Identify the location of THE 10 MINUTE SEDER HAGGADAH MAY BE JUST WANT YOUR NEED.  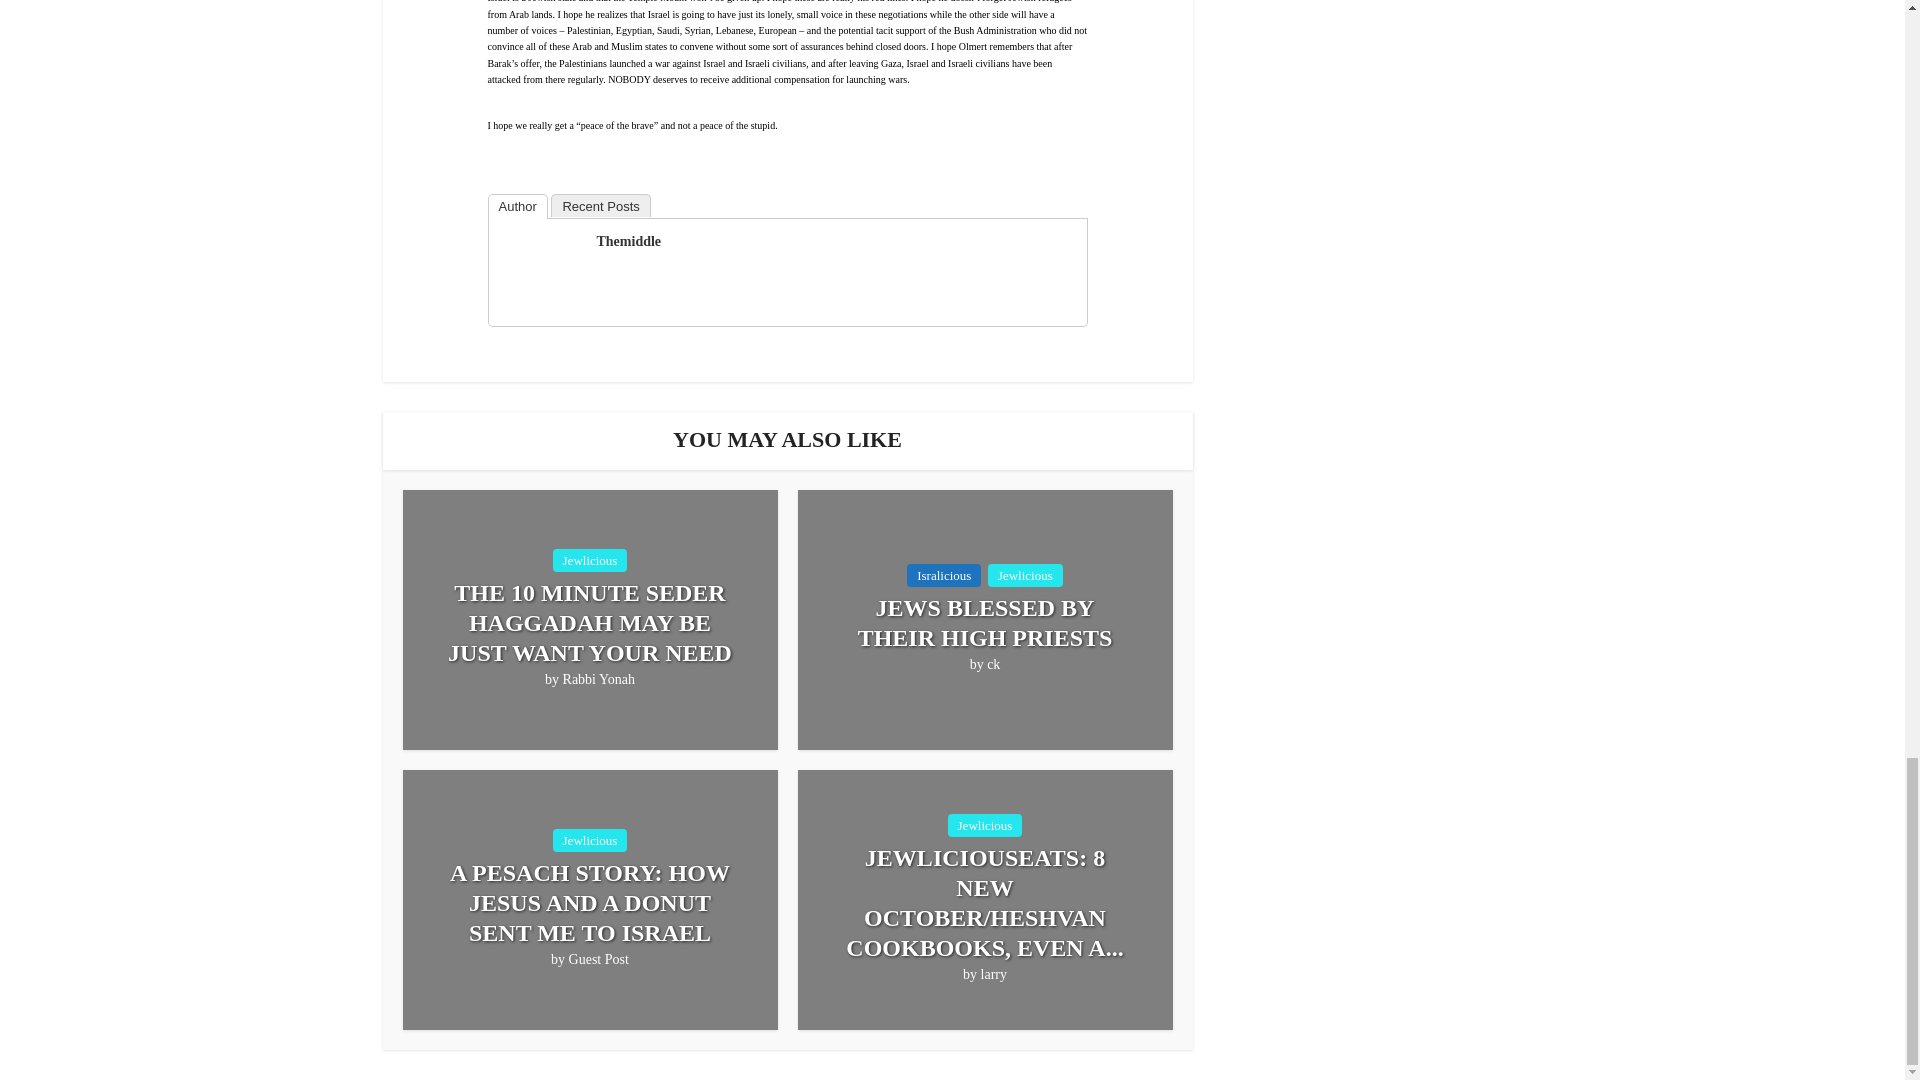
(589, 622).